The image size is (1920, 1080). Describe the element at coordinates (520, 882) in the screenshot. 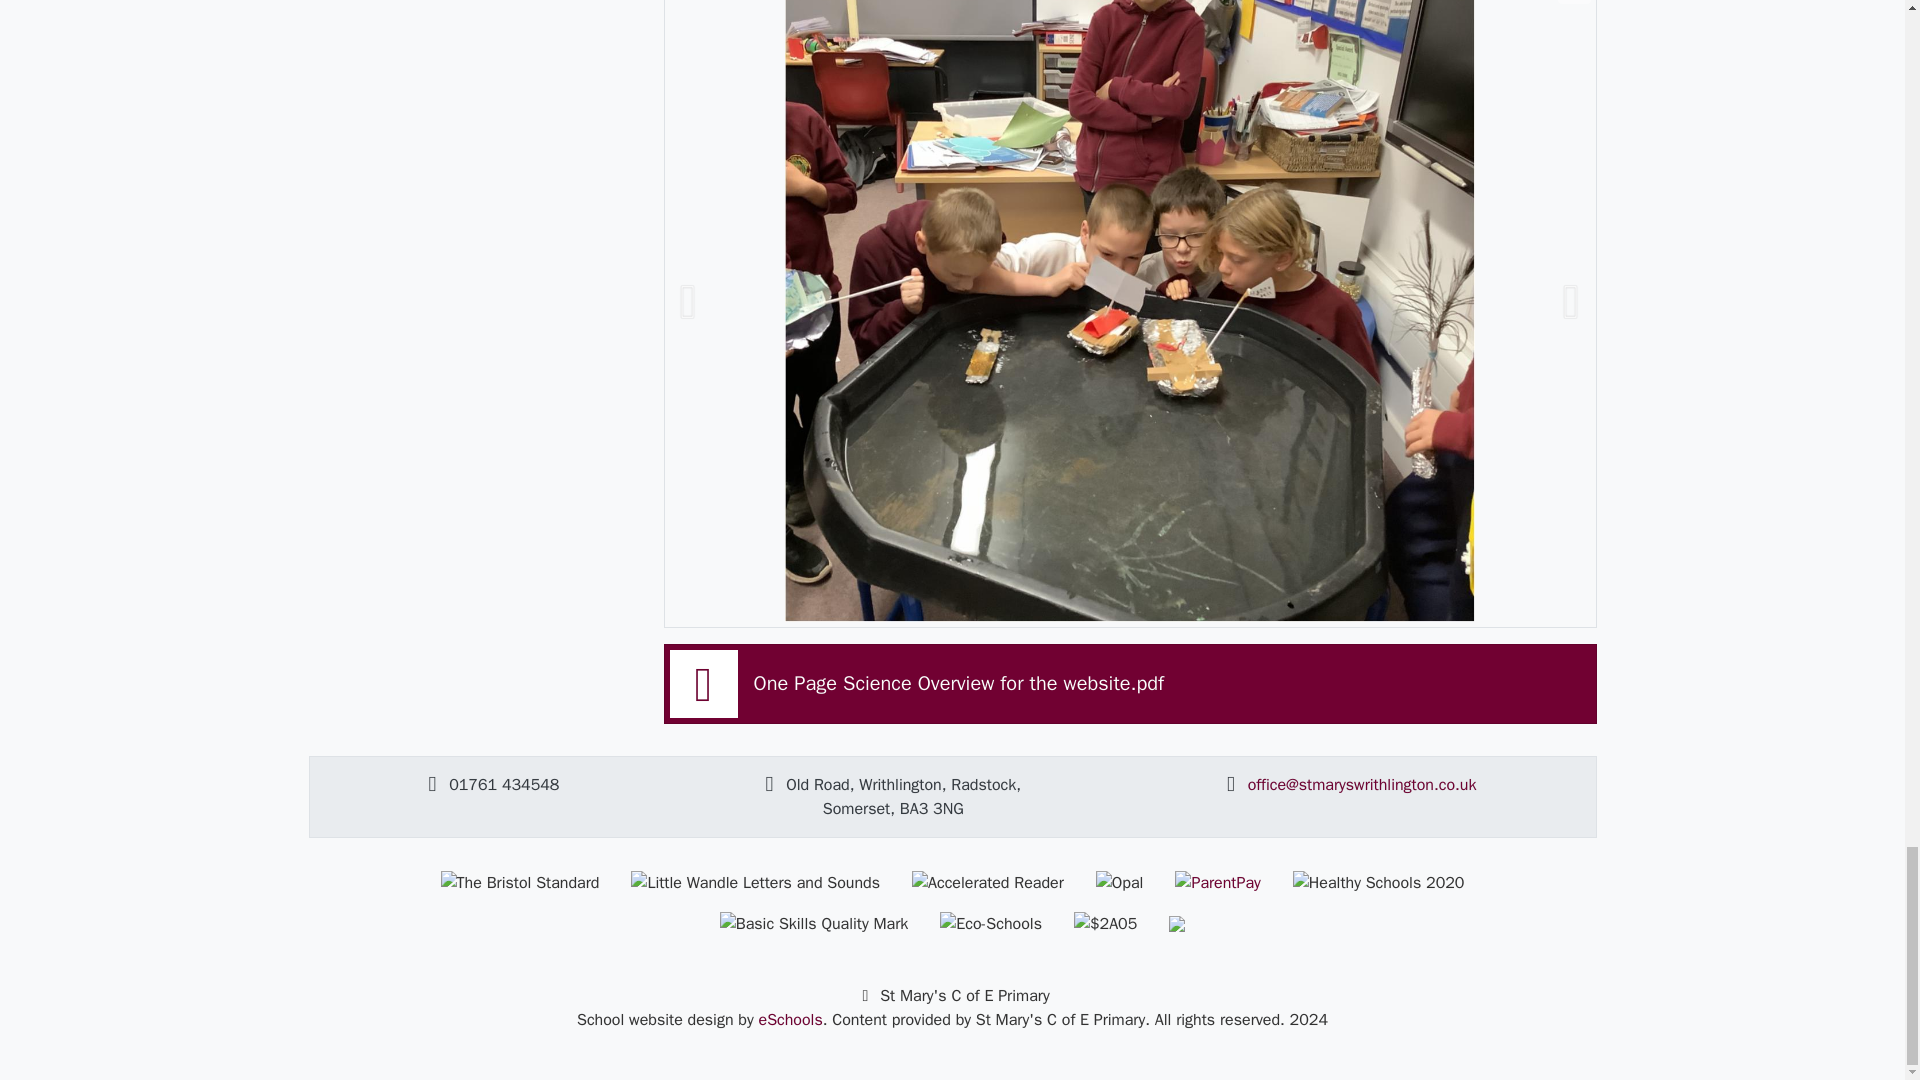

I see `The Bristol Standard` at that location.